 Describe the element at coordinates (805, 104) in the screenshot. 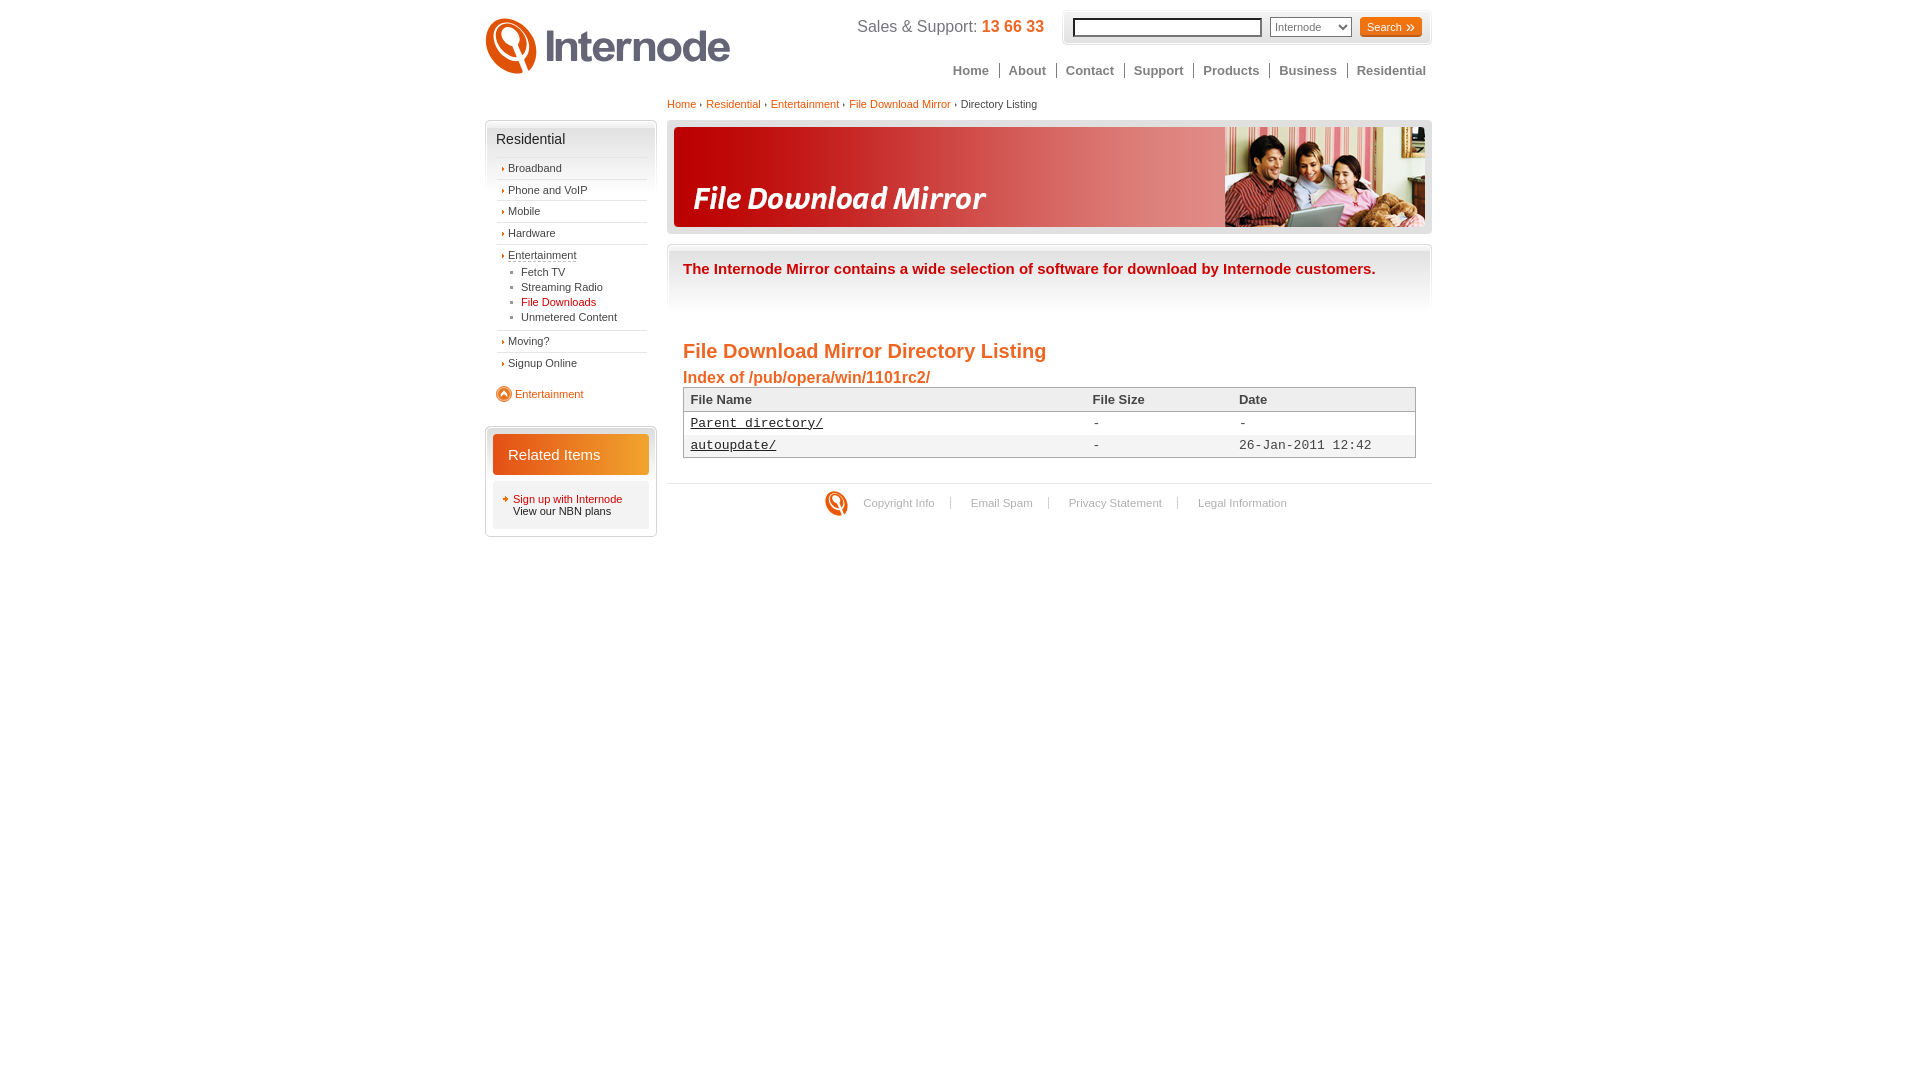

I see `Entertainment` at that location.